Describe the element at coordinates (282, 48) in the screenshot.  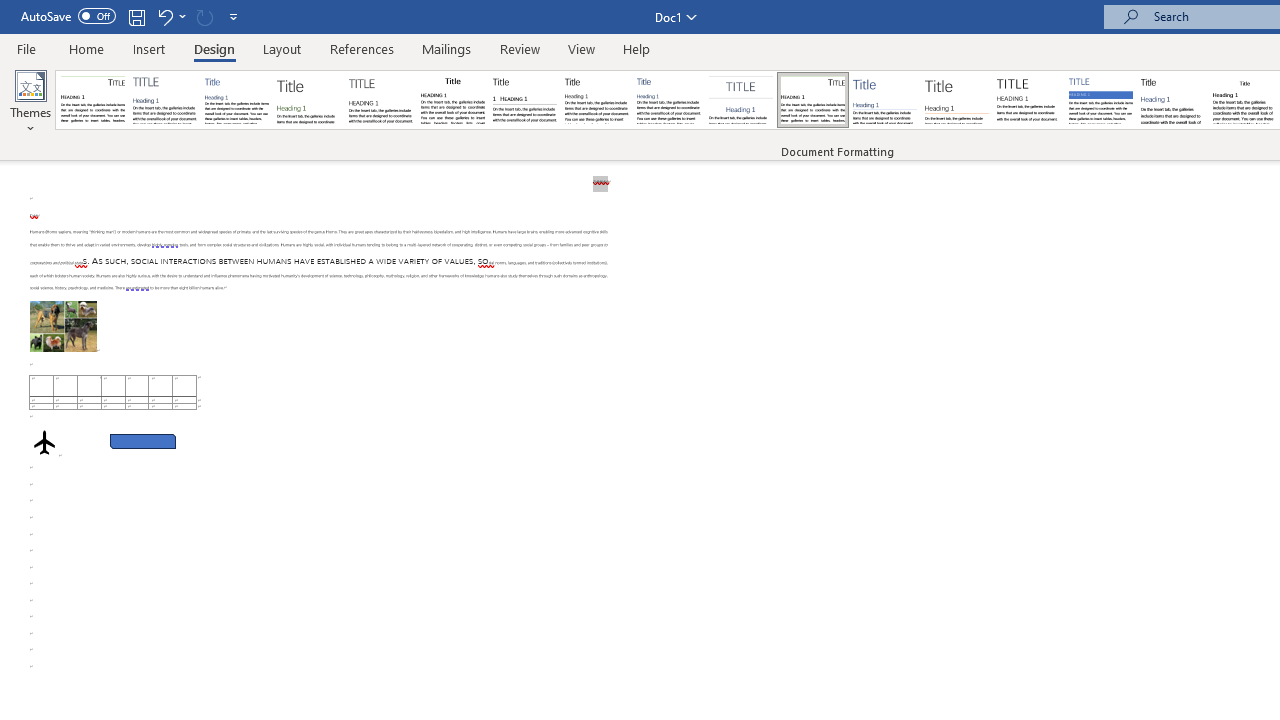
I see `Layout` at that location.